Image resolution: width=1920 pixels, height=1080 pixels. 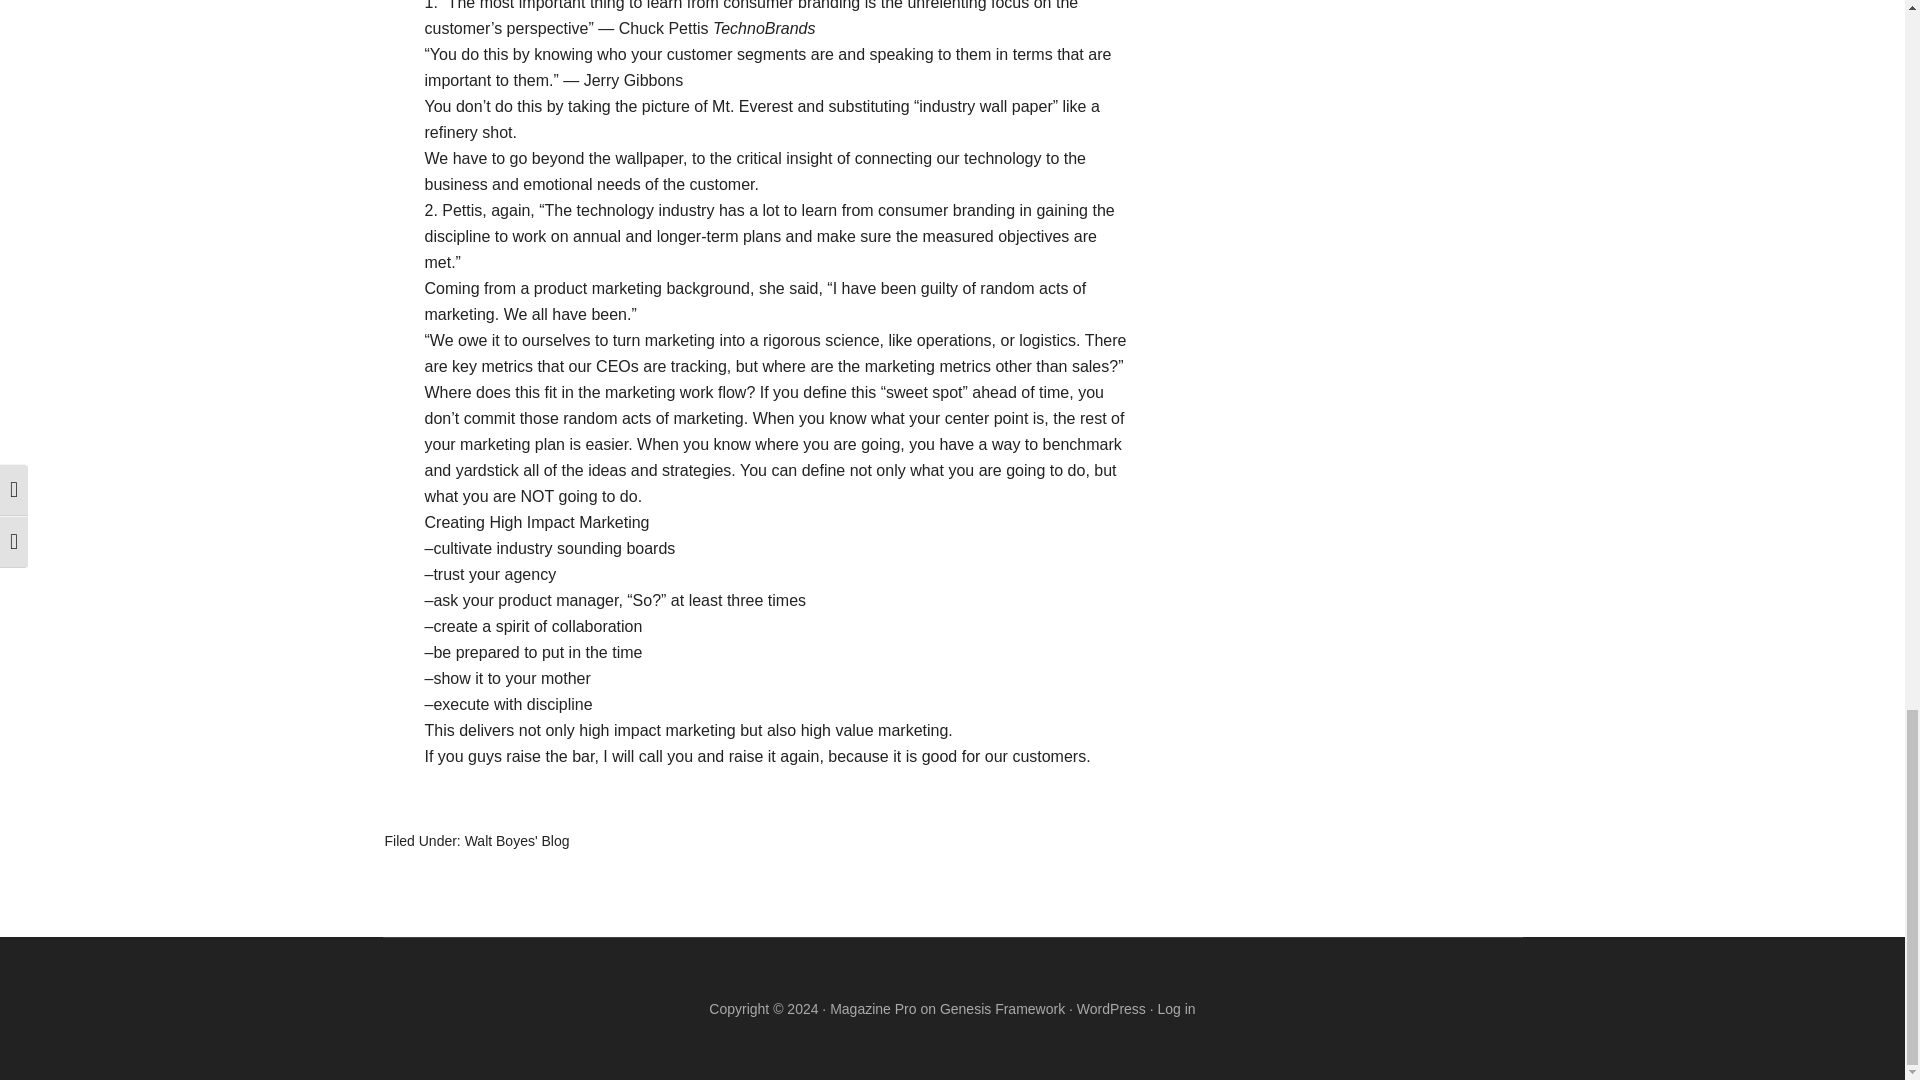 What do you see at coordinates (517, 840) in the screenshot?
I see `Walt Boyes' Blog` at bounding box center [517, 840].